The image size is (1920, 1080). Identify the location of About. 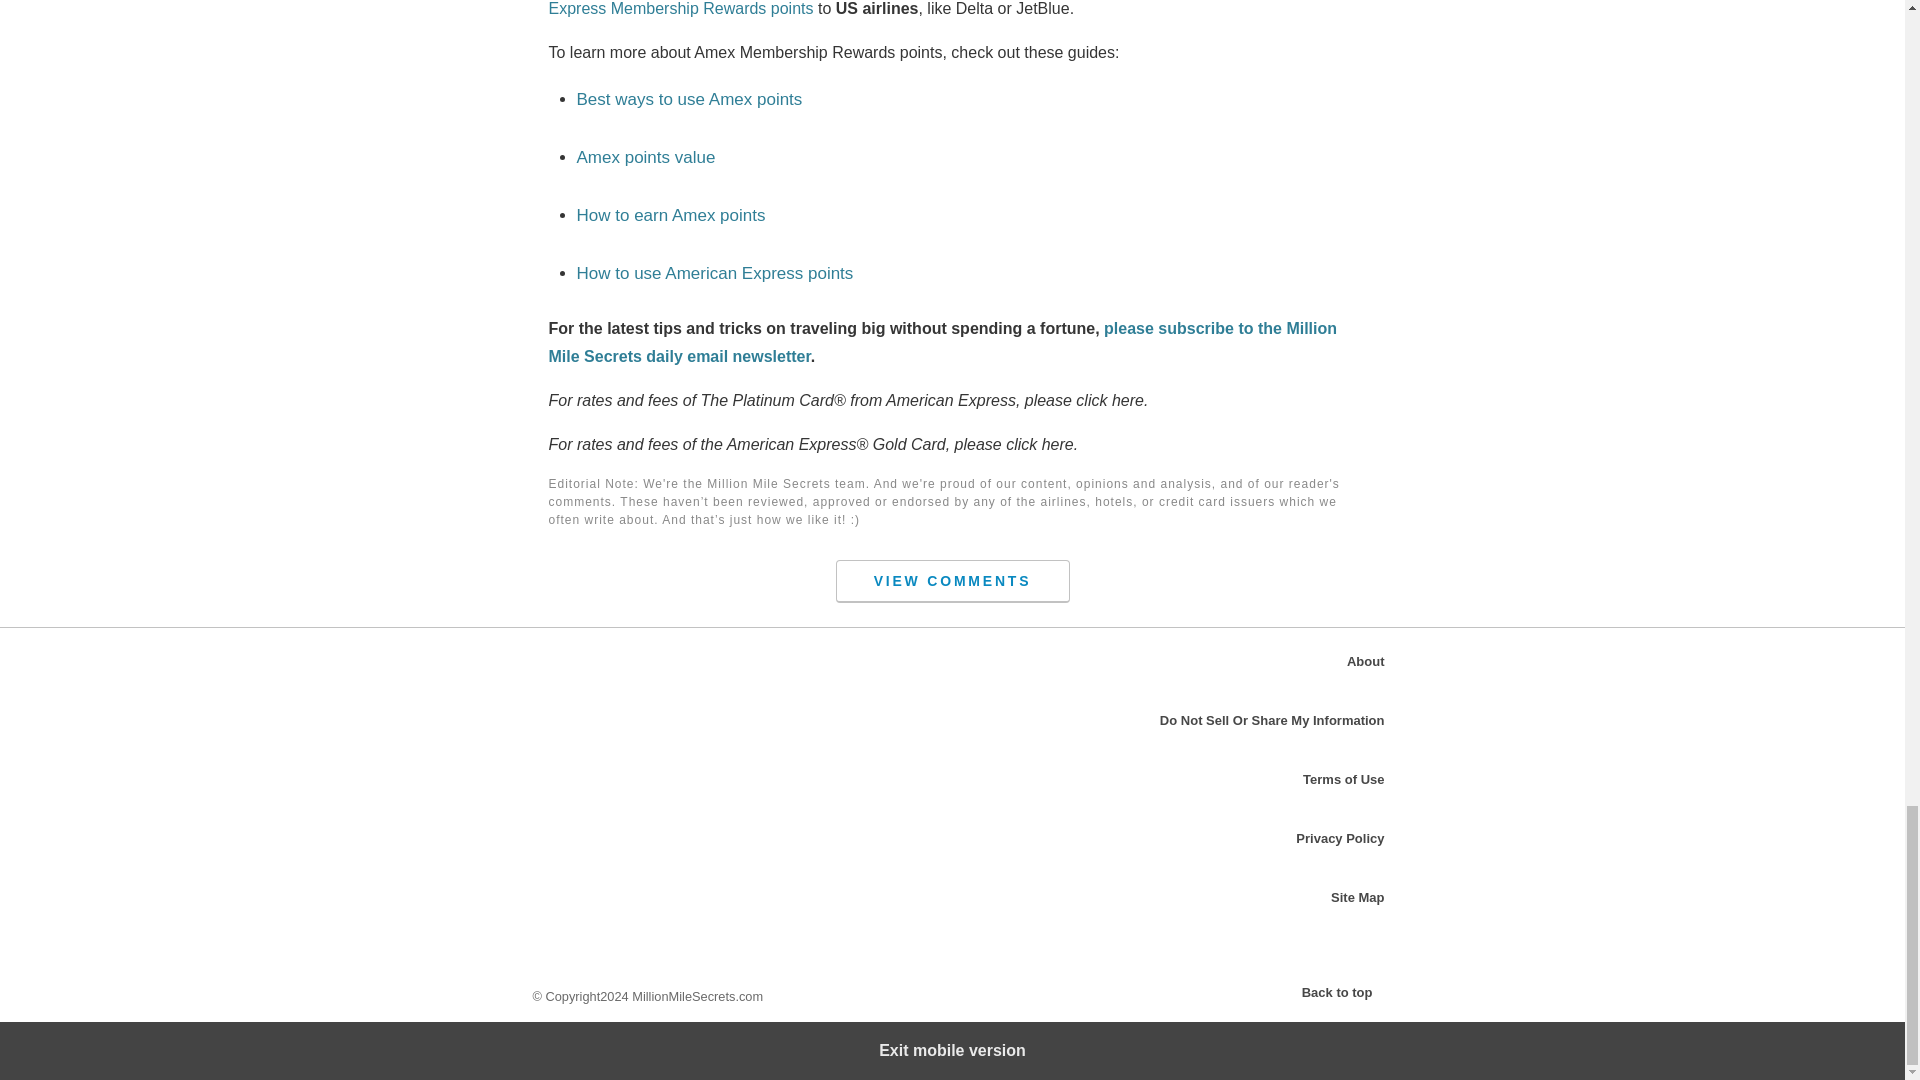
(1366, 661).